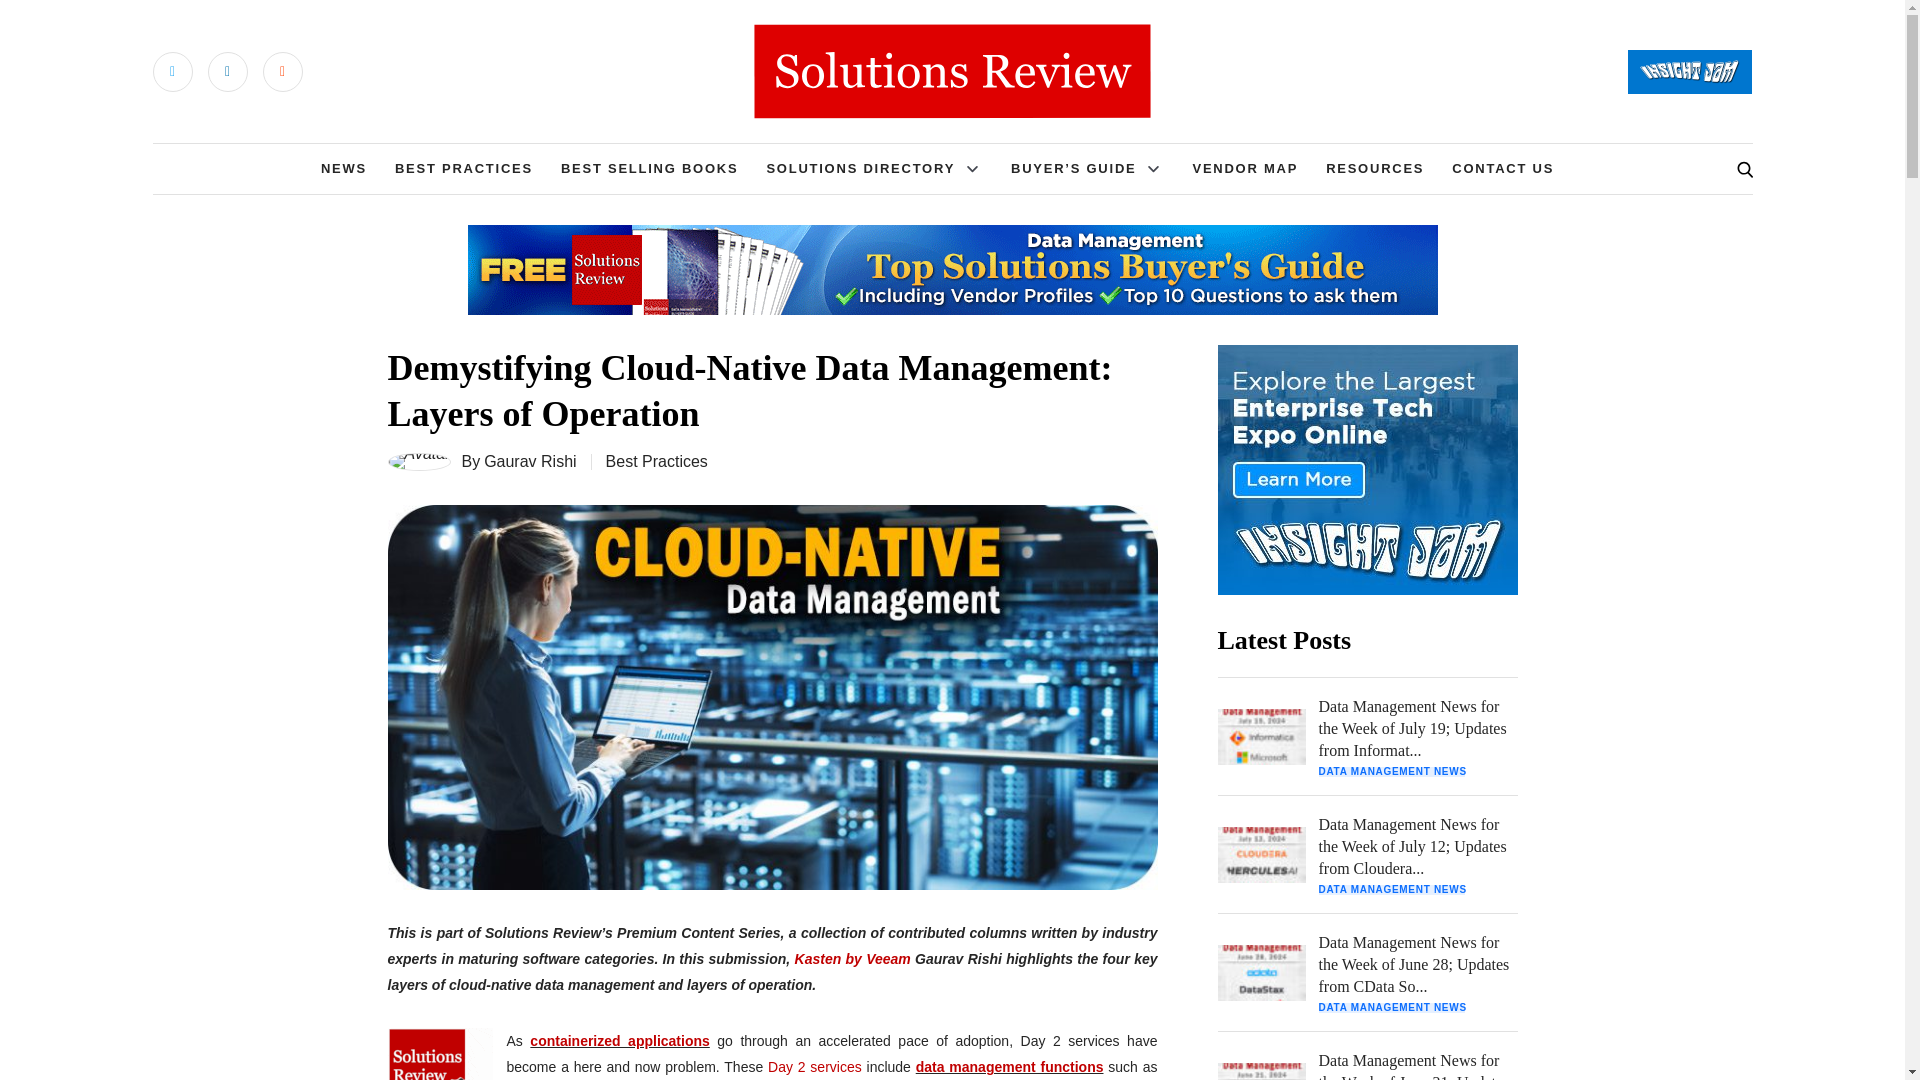 This screenshot has height=1080, width=1920. Describe the element at coordinates (1368, 470) in the screenshot. I see `Insight Jam Ad` at that location.